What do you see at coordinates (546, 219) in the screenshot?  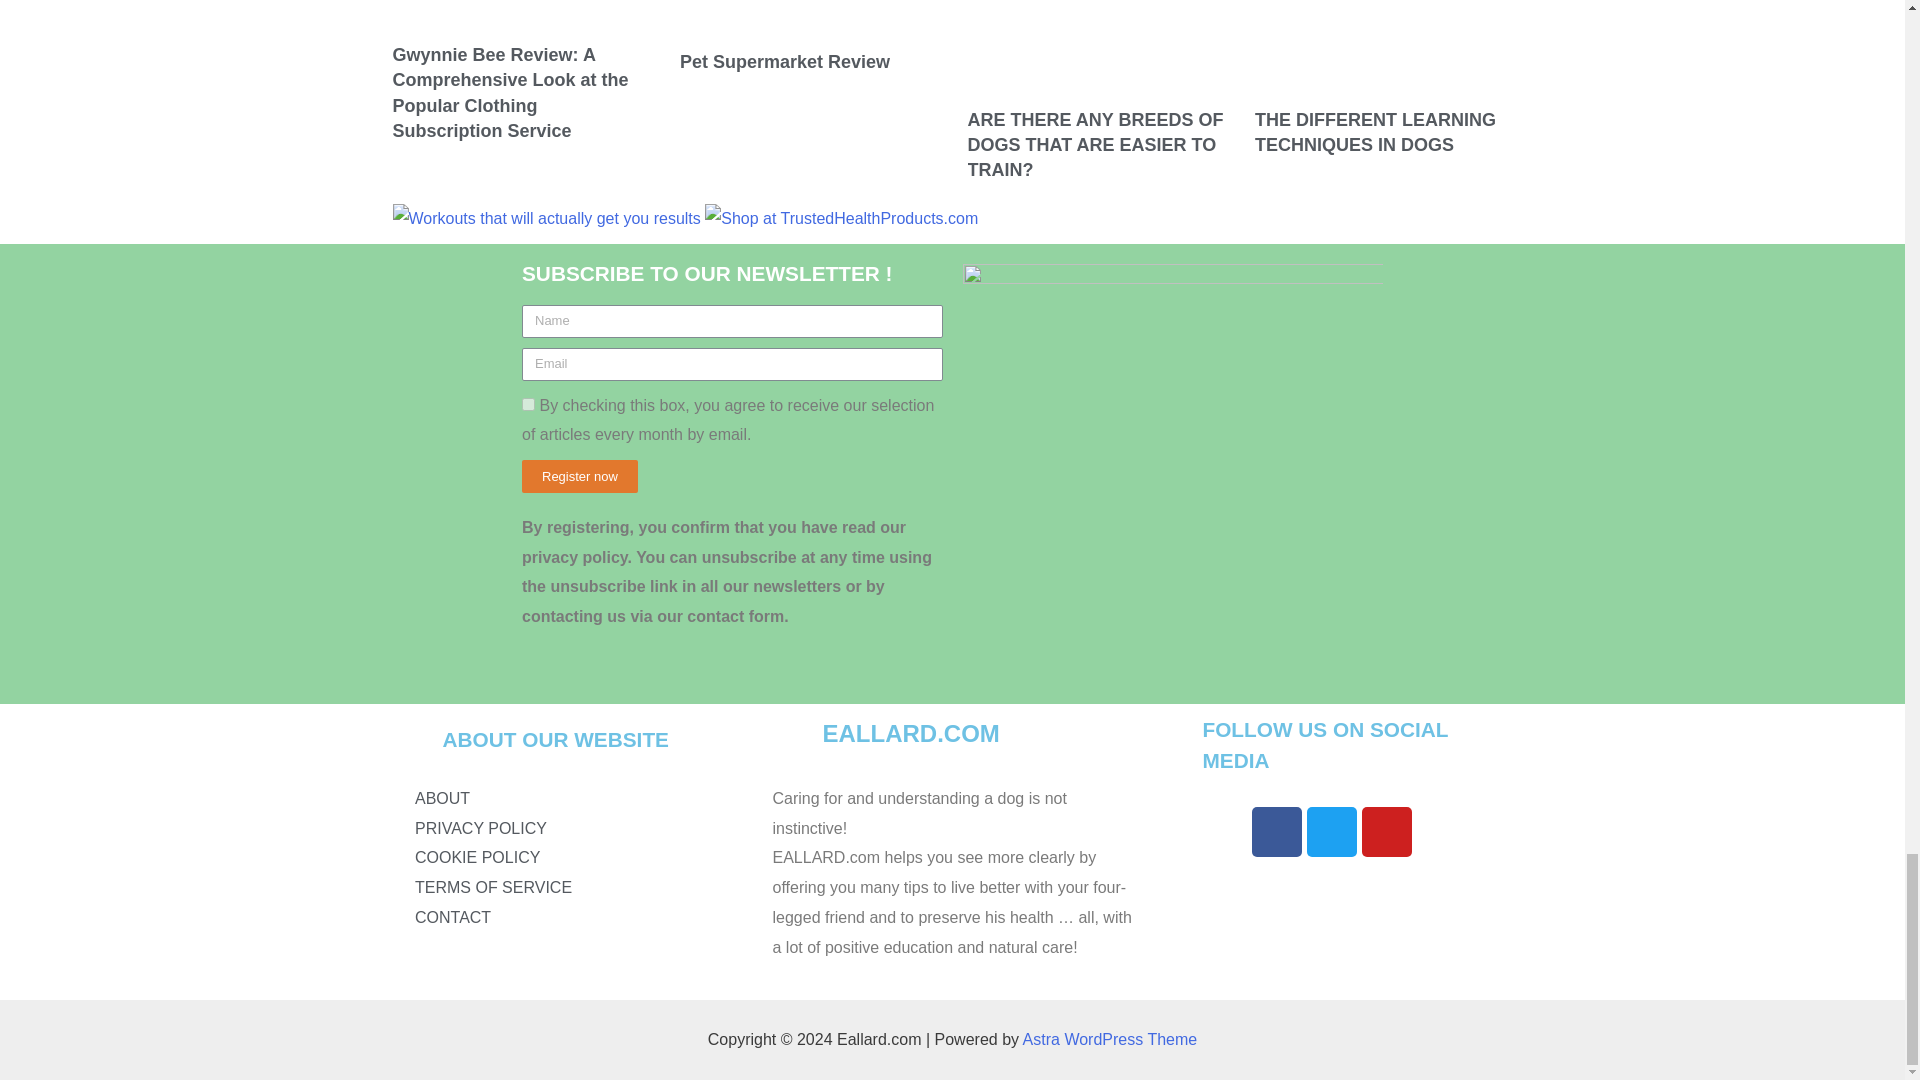 I see `Workouts that will actually get you results` at bounding box center [546, 219].